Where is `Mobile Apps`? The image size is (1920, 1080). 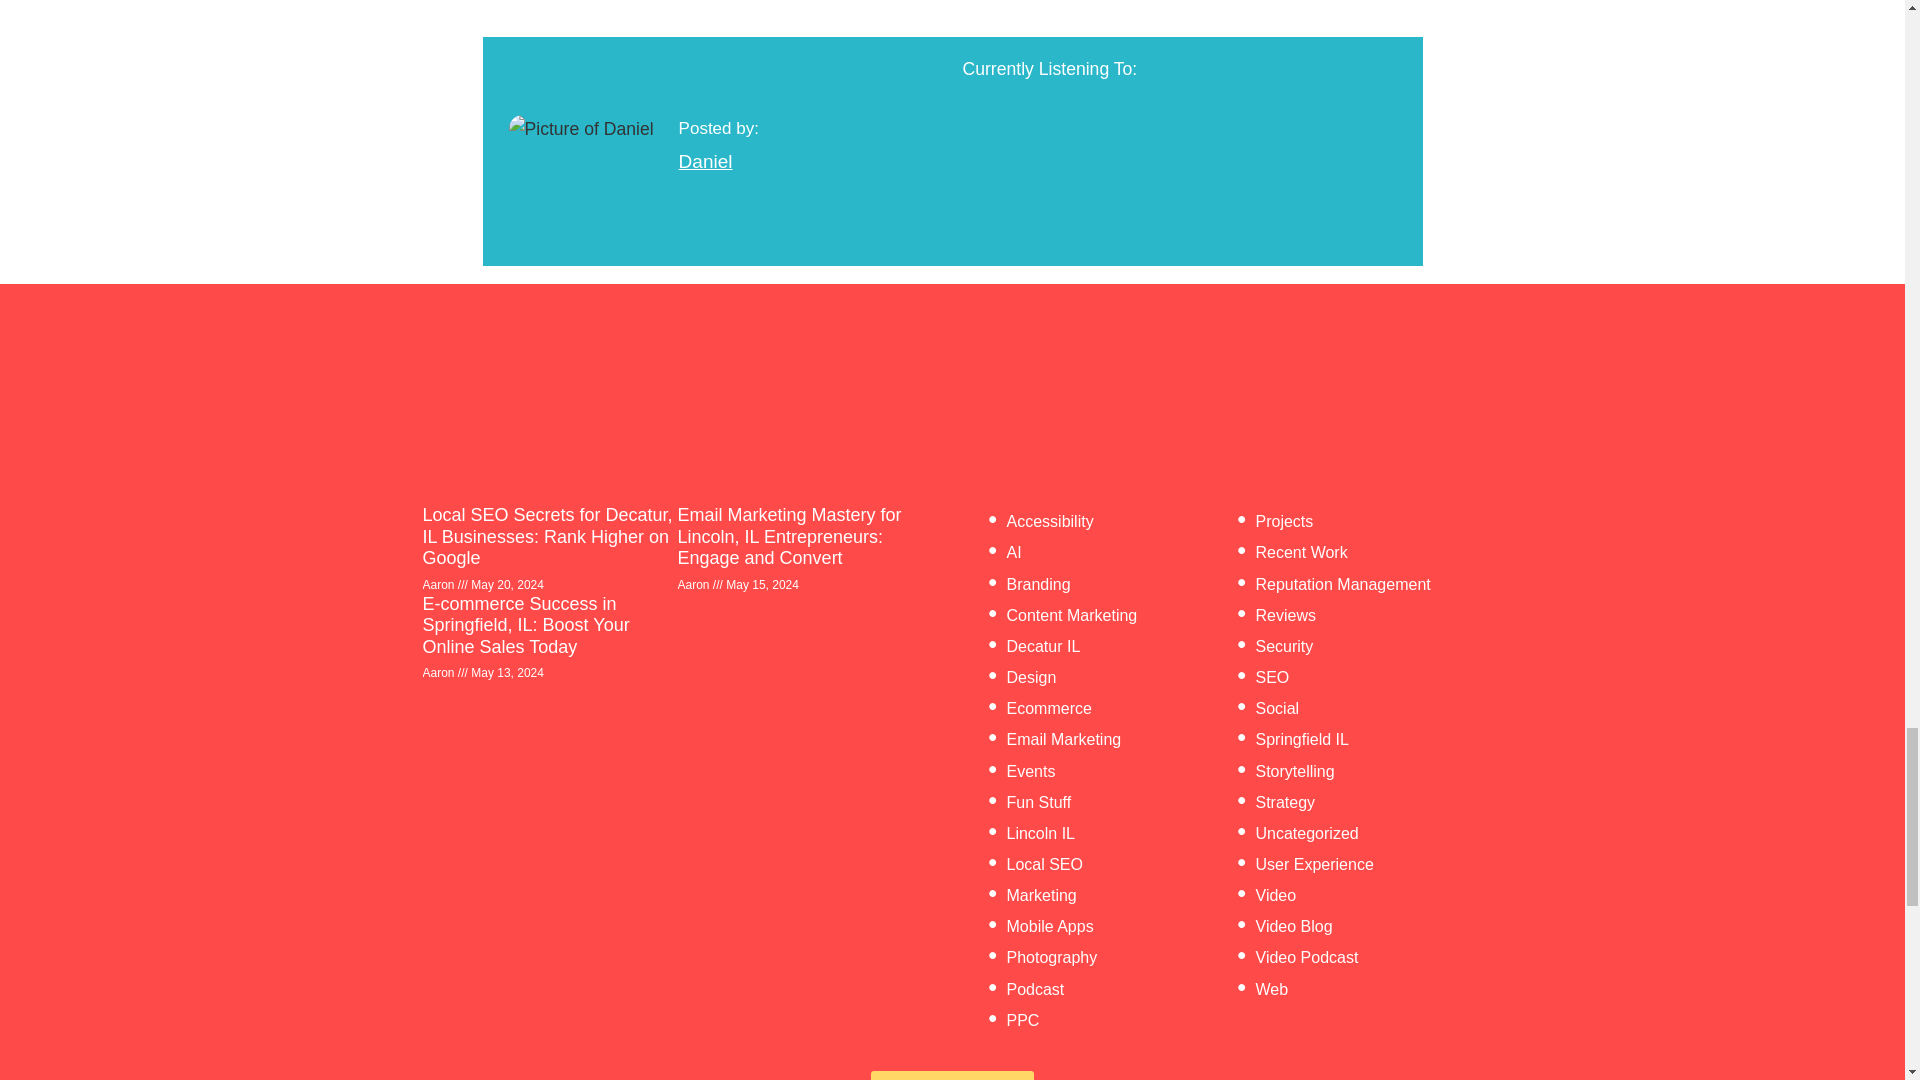 Mobile Apps is located at coordinates (1049, 926).